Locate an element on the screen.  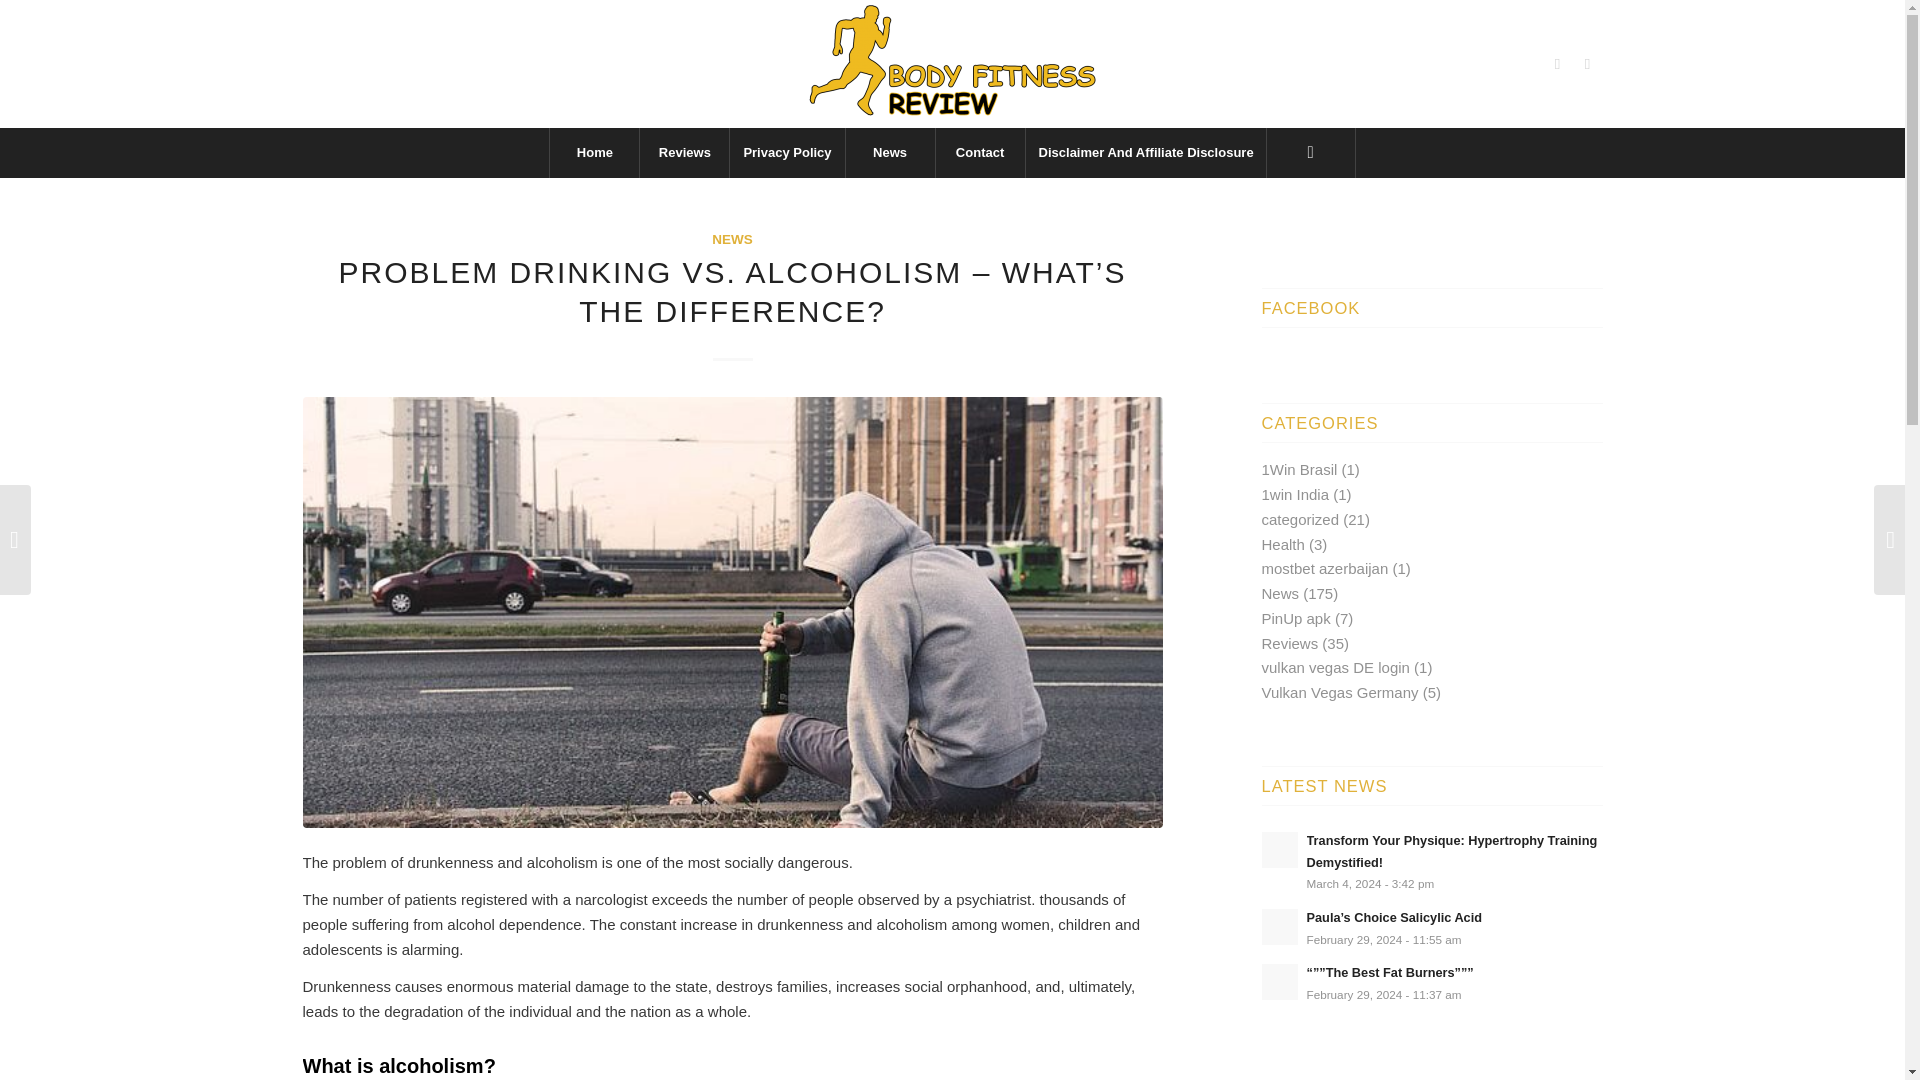
1win India is located at coordinates (1296, 494).